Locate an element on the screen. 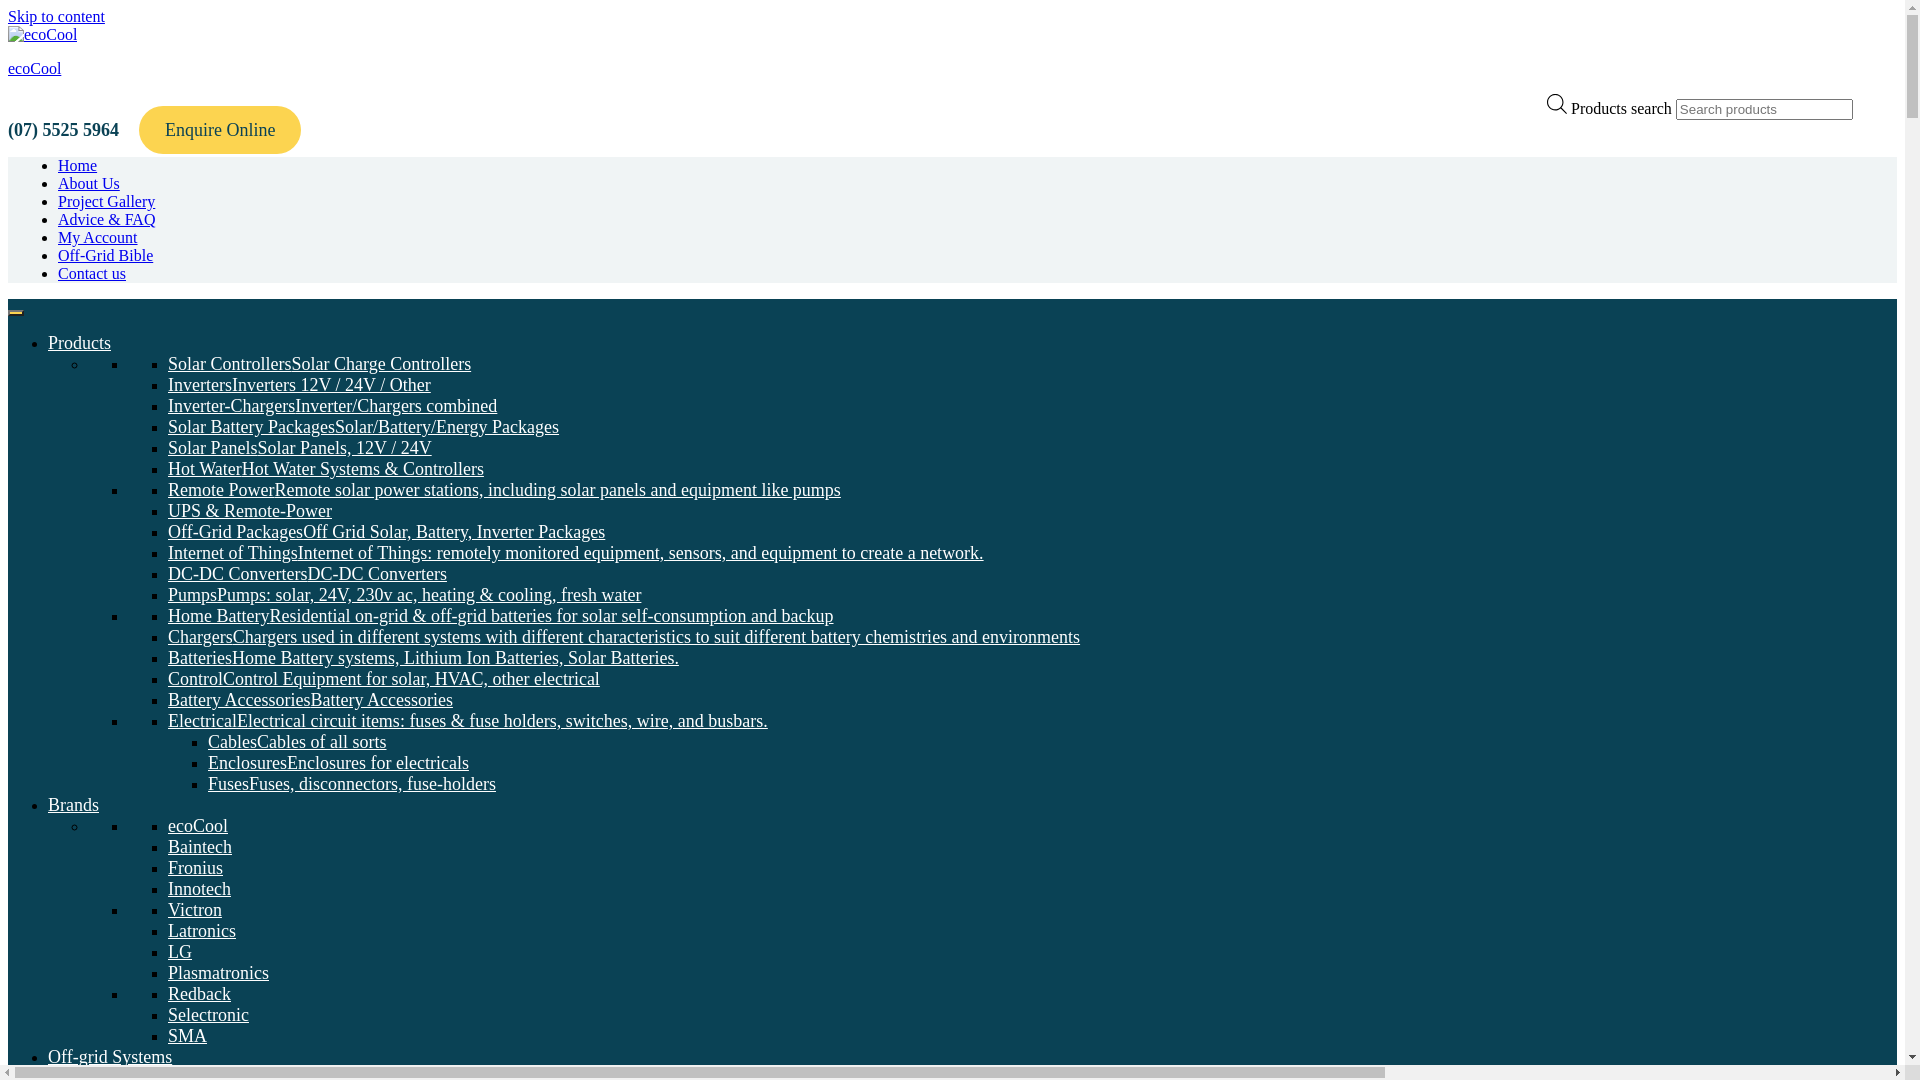  Latronics is located at coordinates (202, 931).